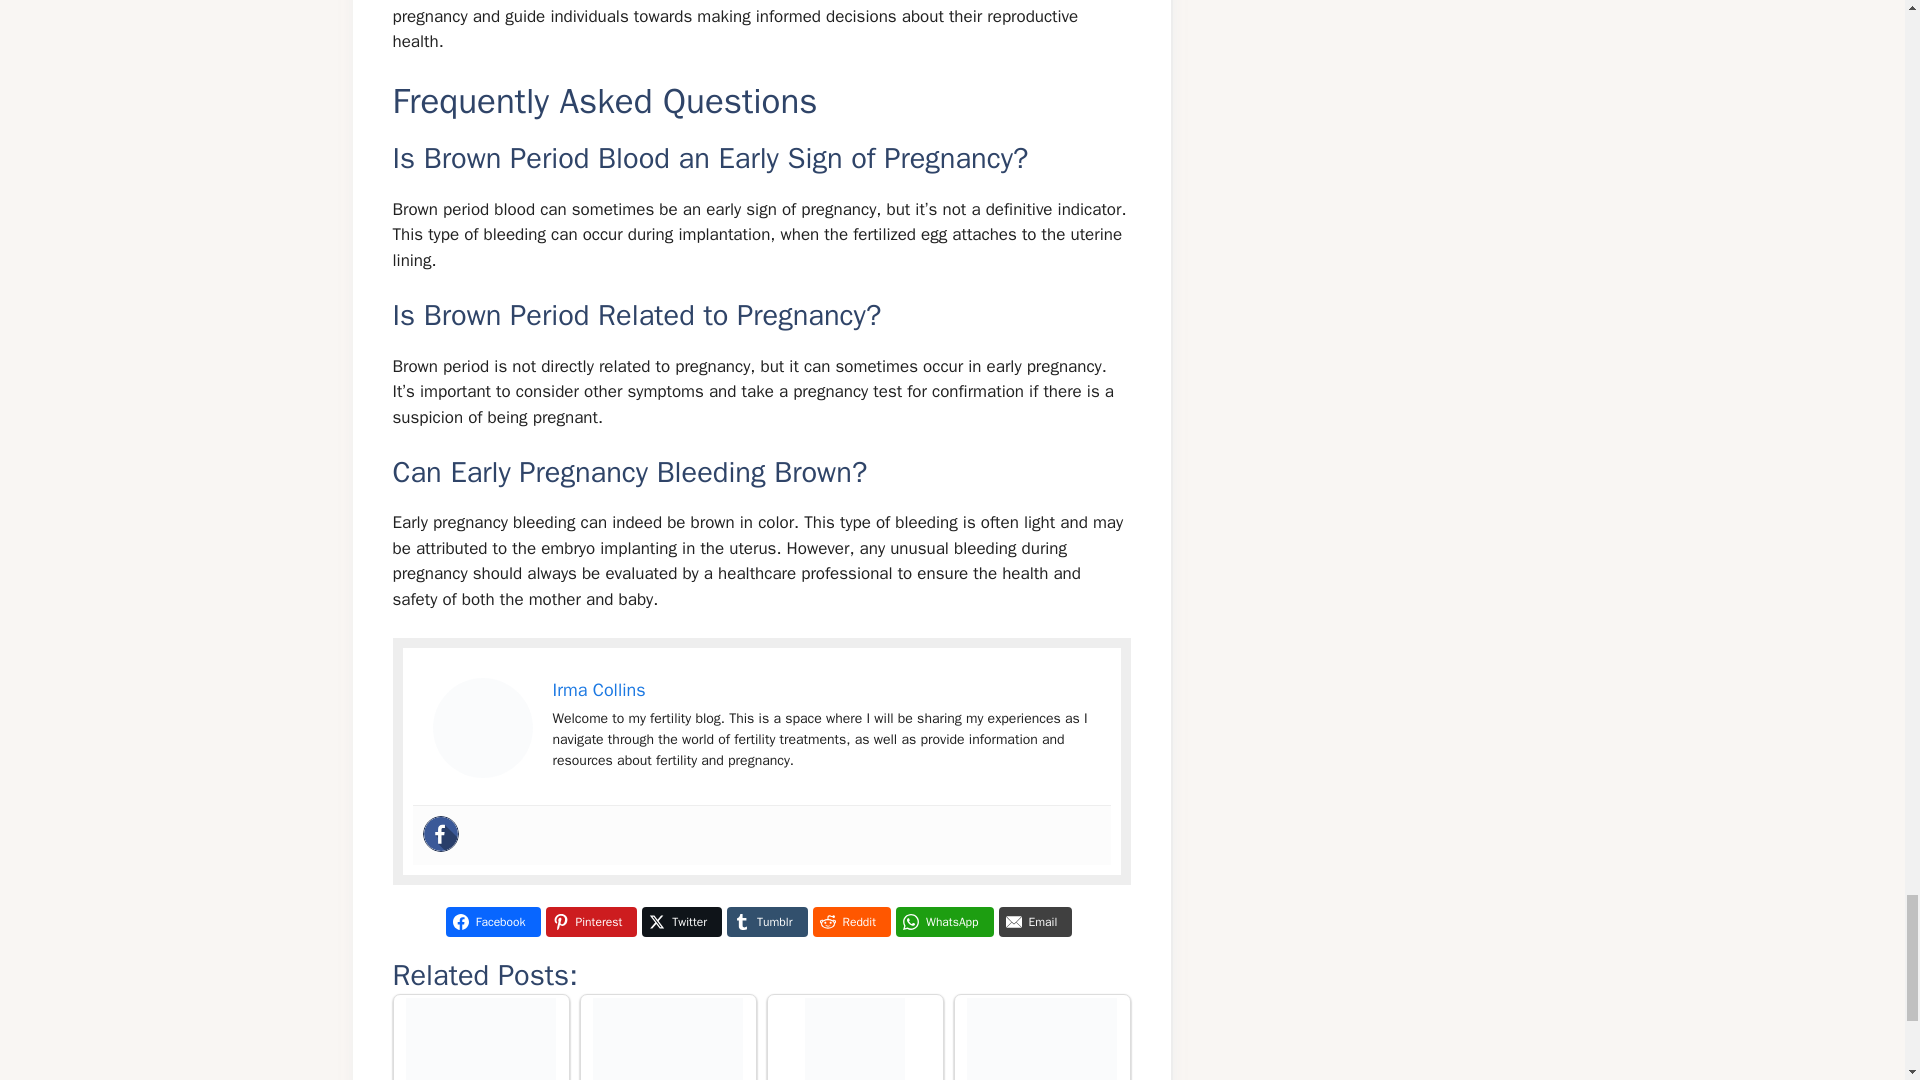  Describe the element at coordinates (598, 690) in the screenshot. I see `Irma Collins` at that location.